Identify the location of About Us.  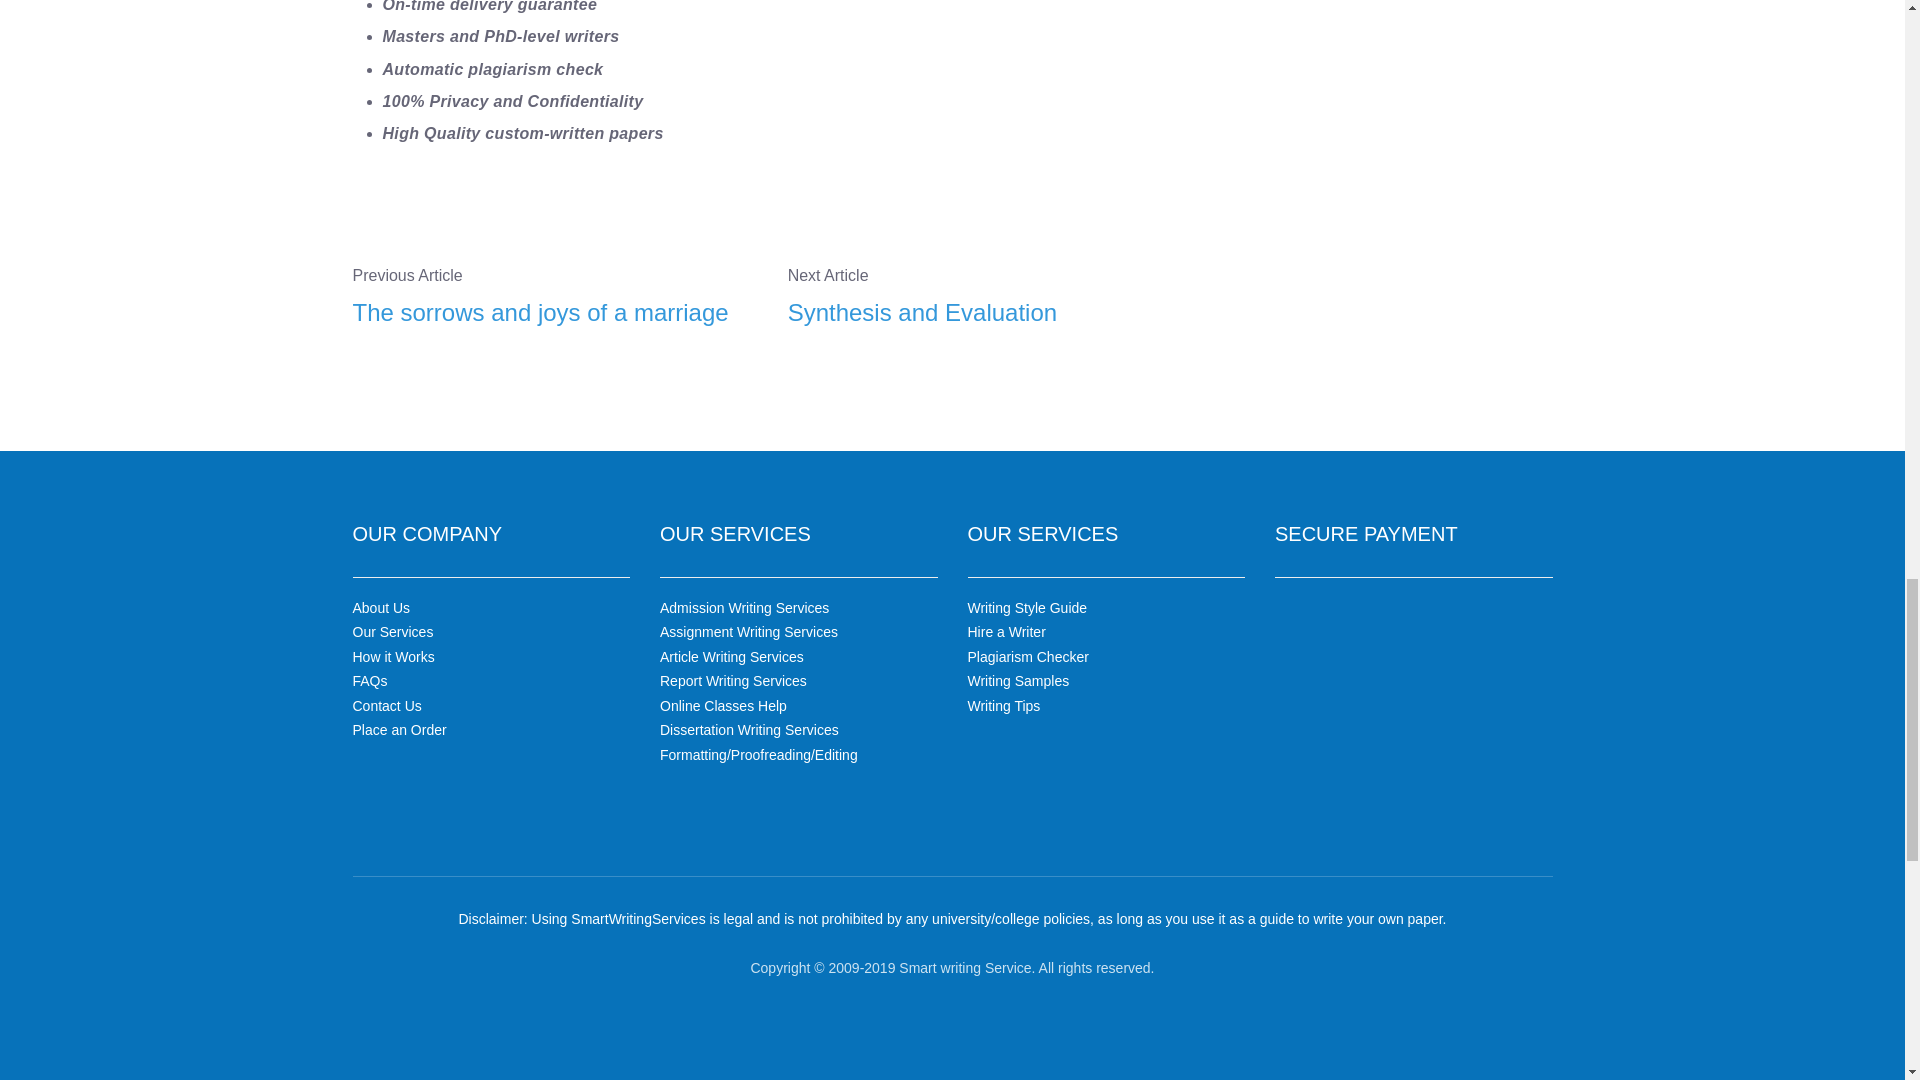
(380, 608).